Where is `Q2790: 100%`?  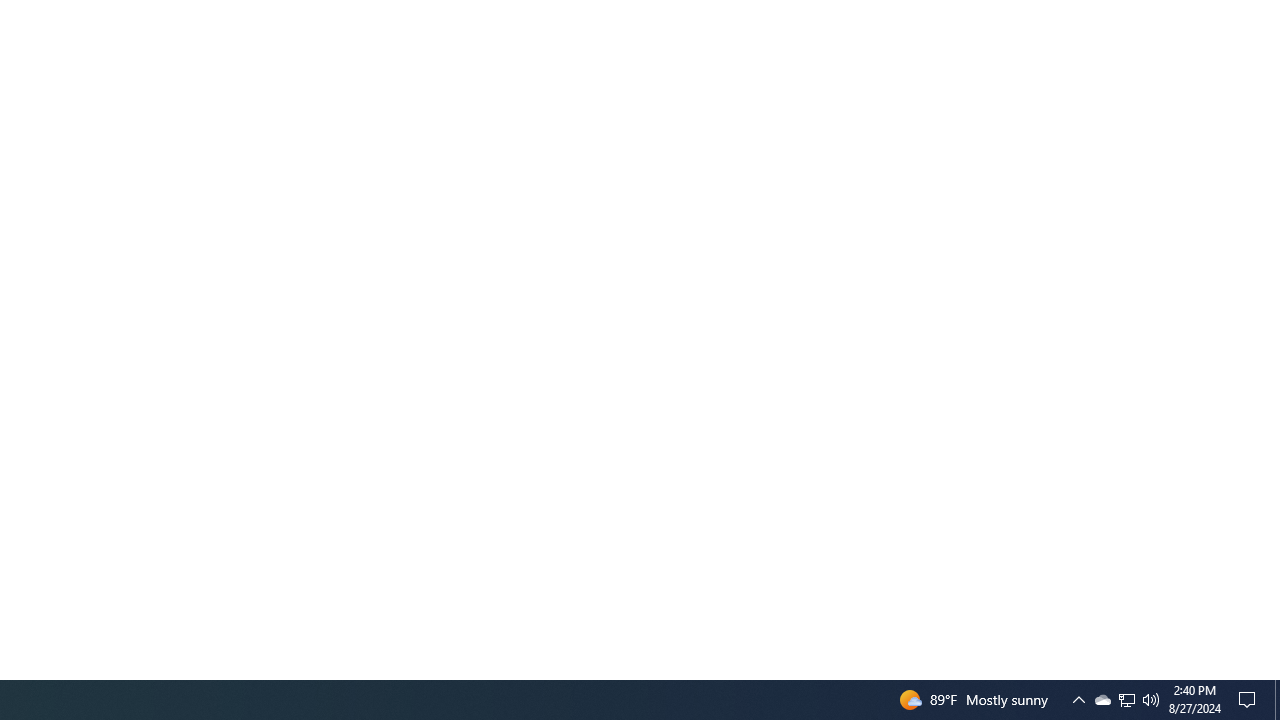
Q2790: 100% is located at coordinates (1277, 700).